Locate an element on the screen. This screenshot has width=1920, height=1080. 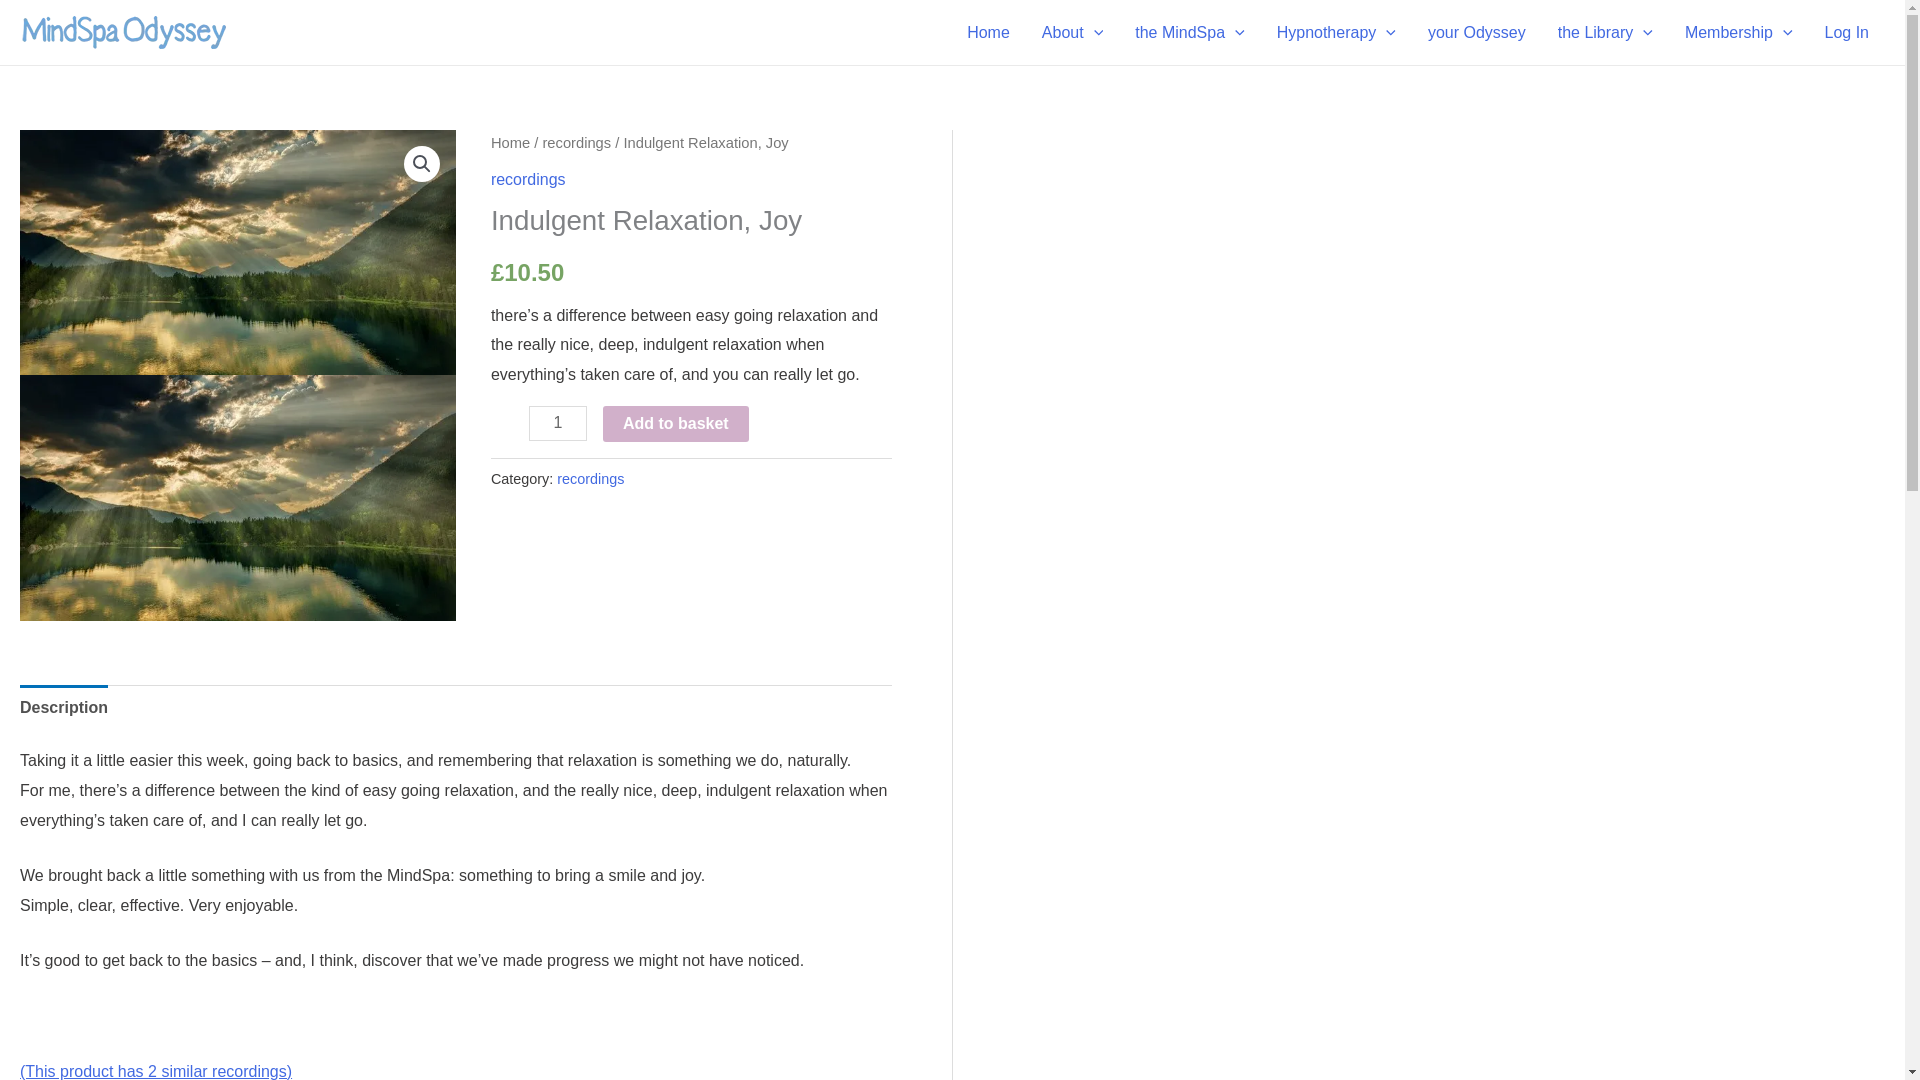
pexels-johannes-plenio-1126379 is located at coordinates (238, 496).